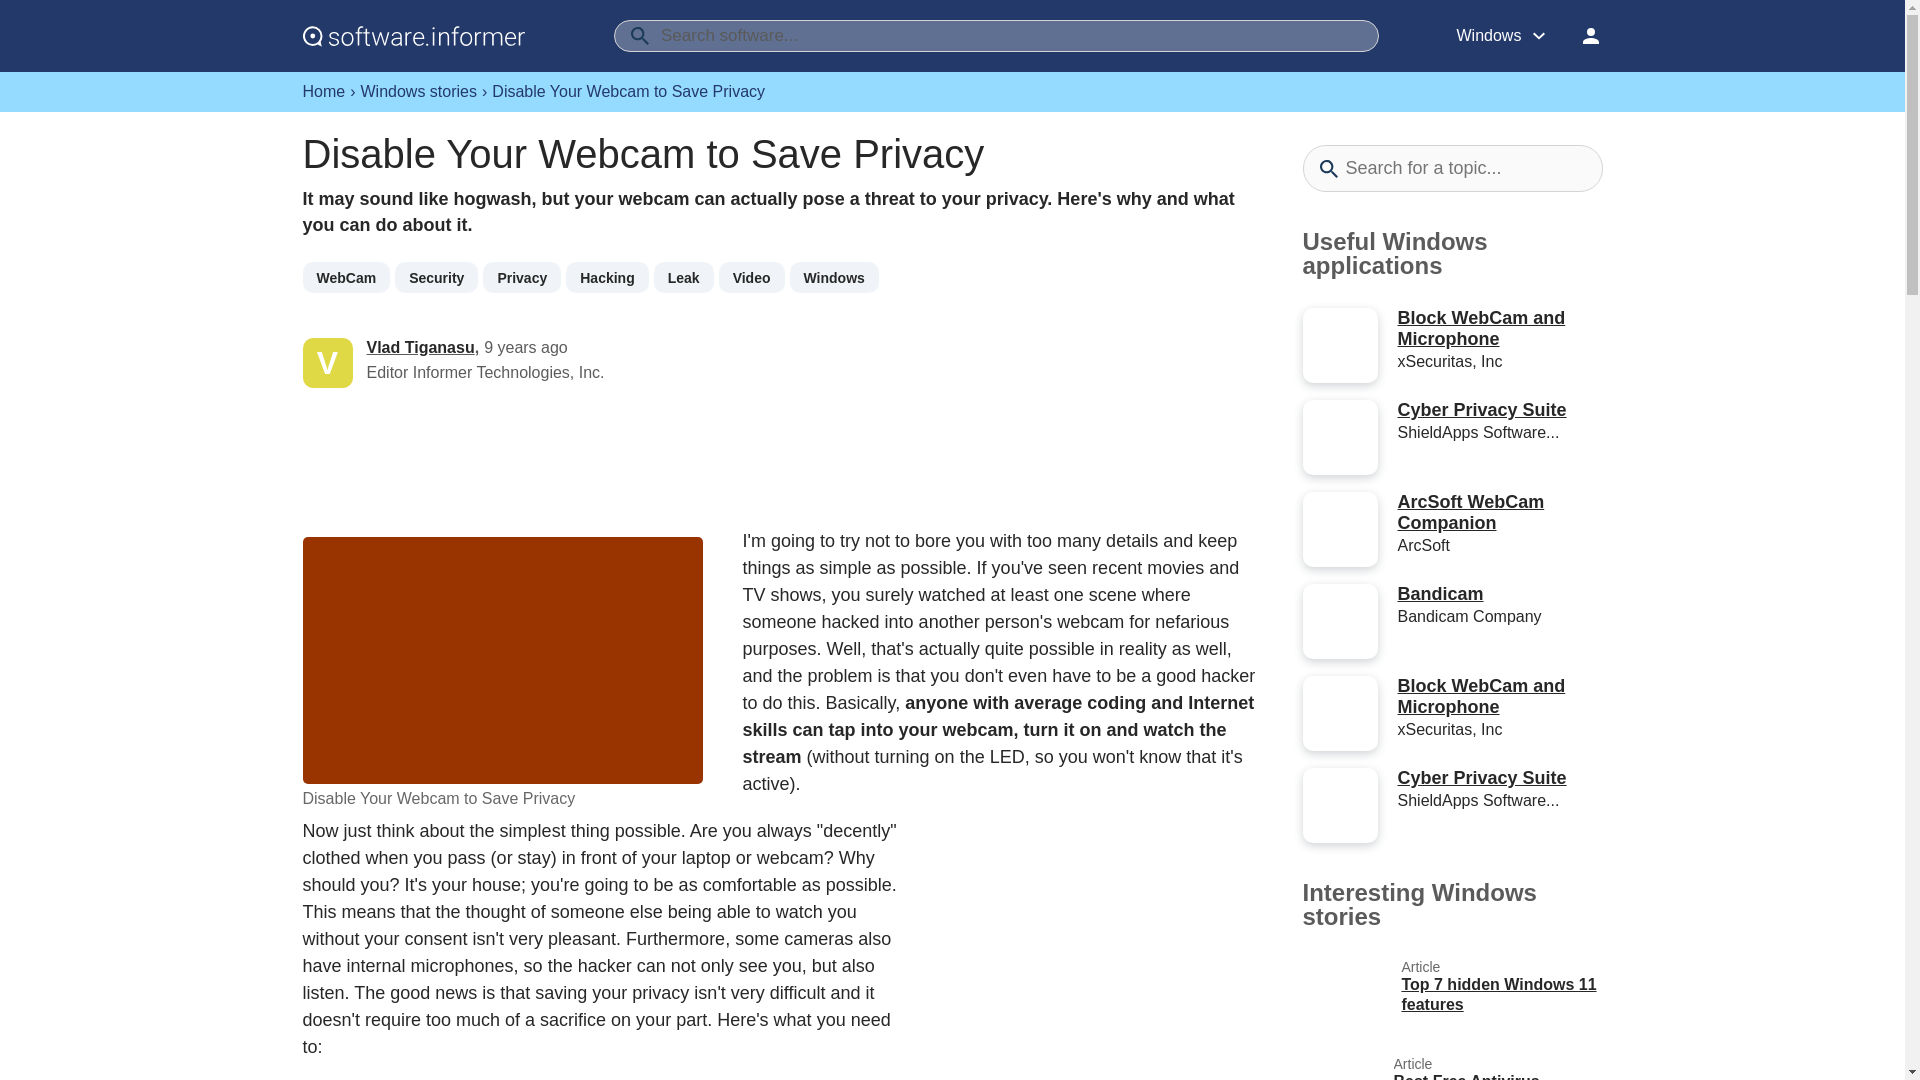  Describe the element at coordinates (345, 277) in the screenshot. I see `WebCam` at that location.